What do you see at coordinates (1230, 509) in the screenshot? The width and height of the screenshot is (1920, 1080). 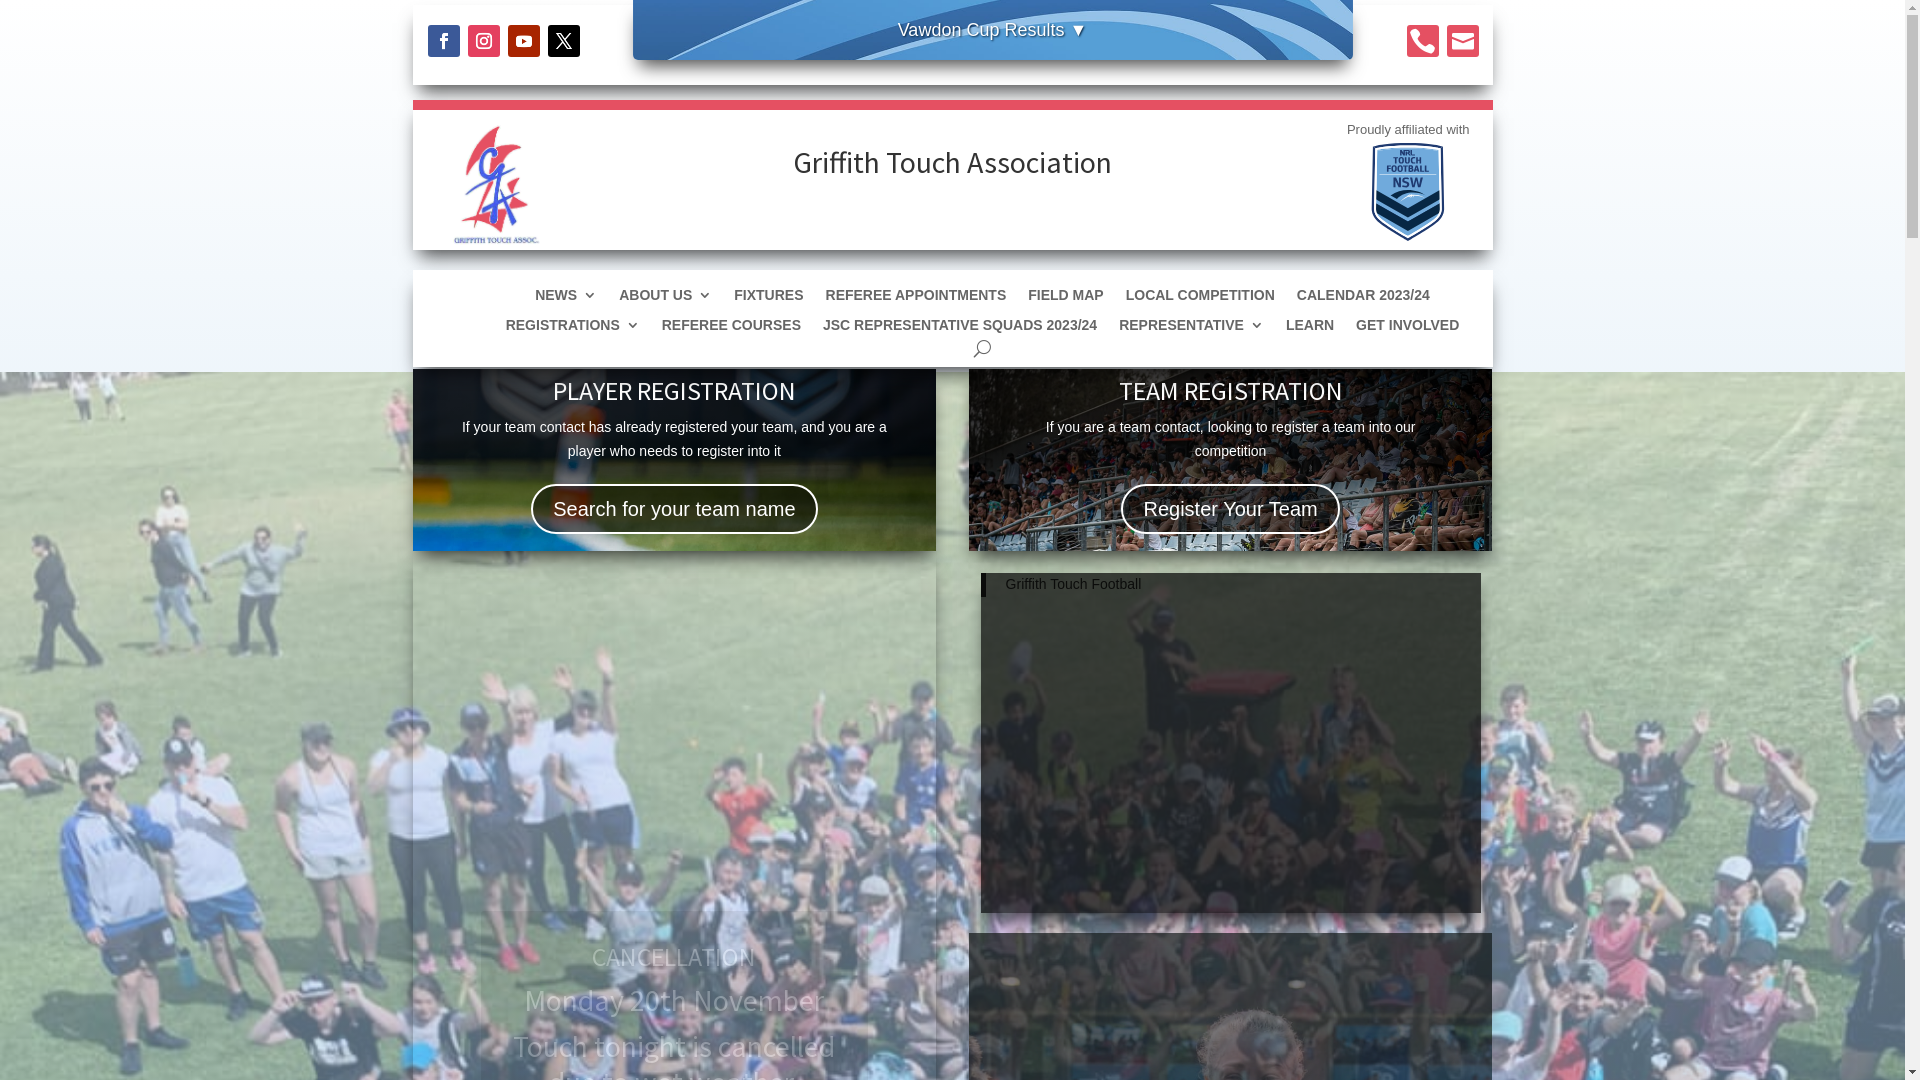 I see `Register Your Team` at bounding box center [1230, 509].